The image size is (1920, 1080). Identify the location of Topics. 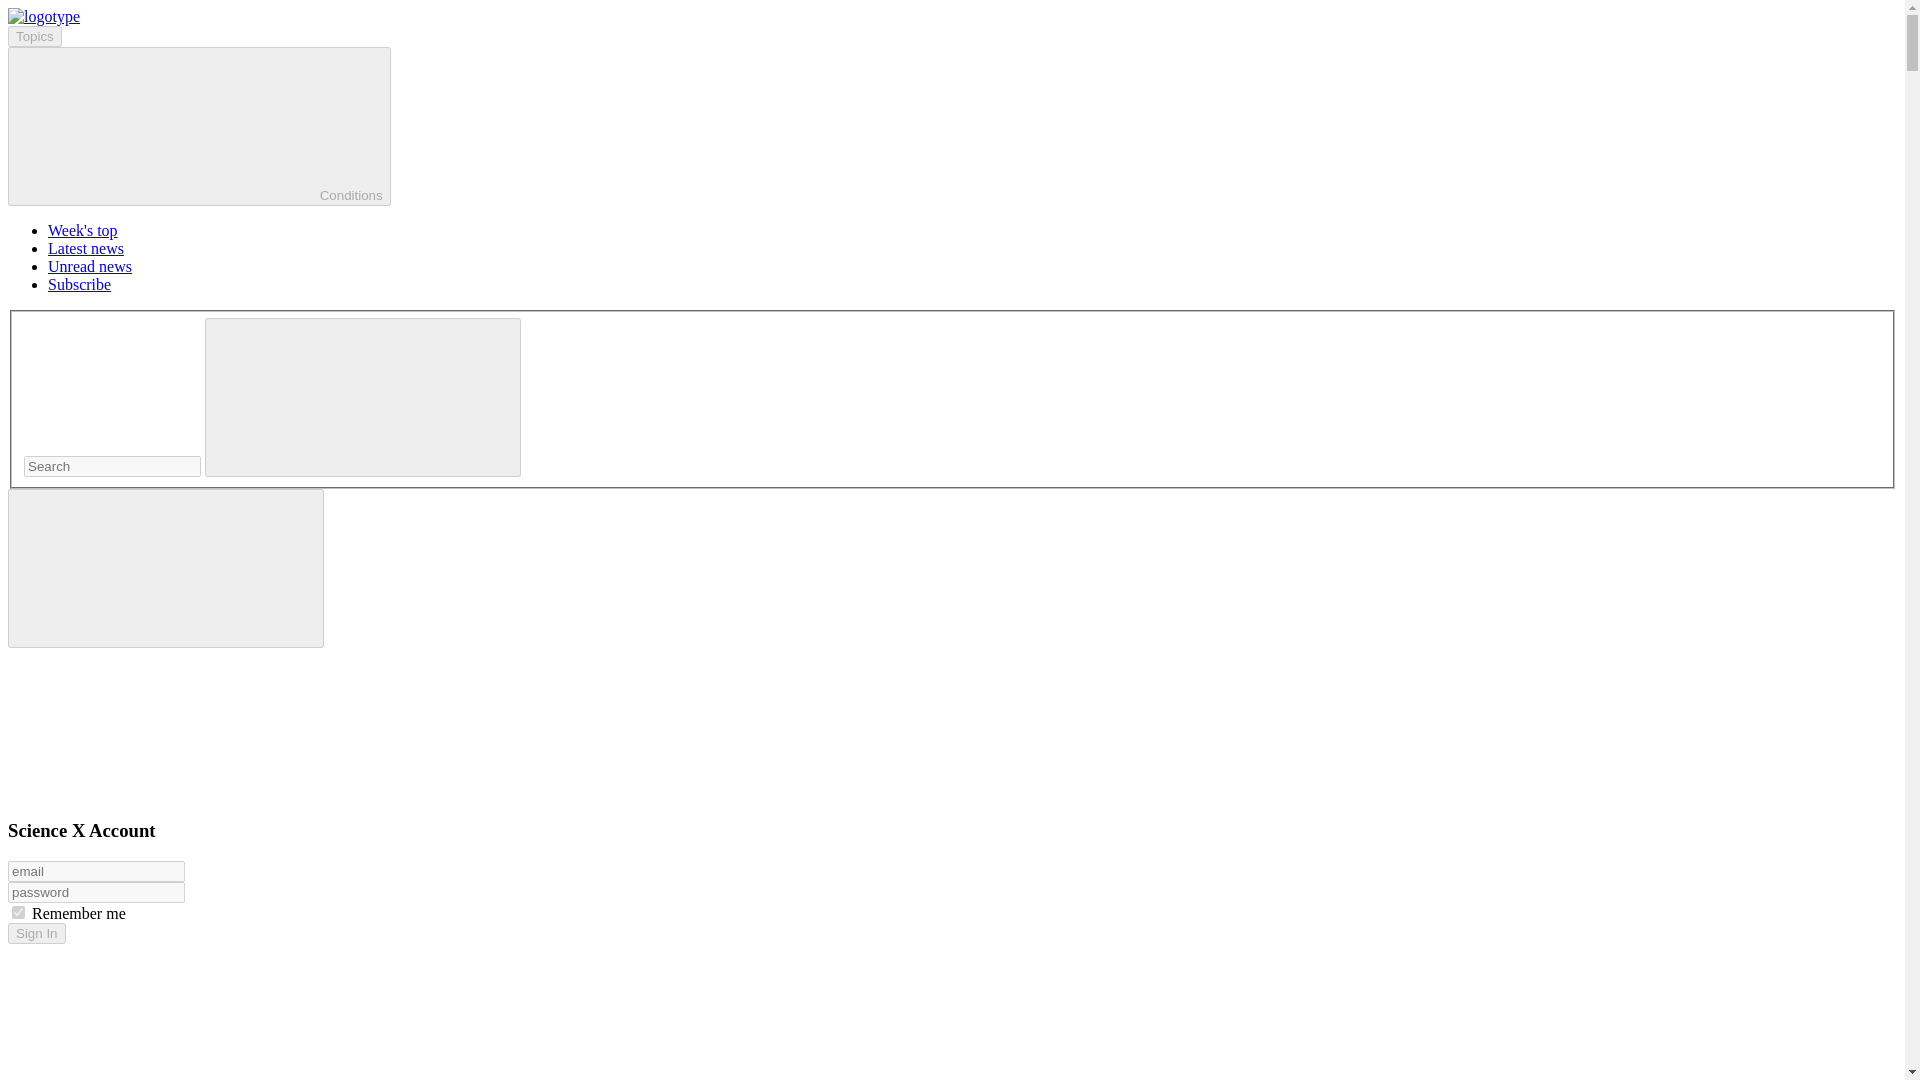
(34, 36).